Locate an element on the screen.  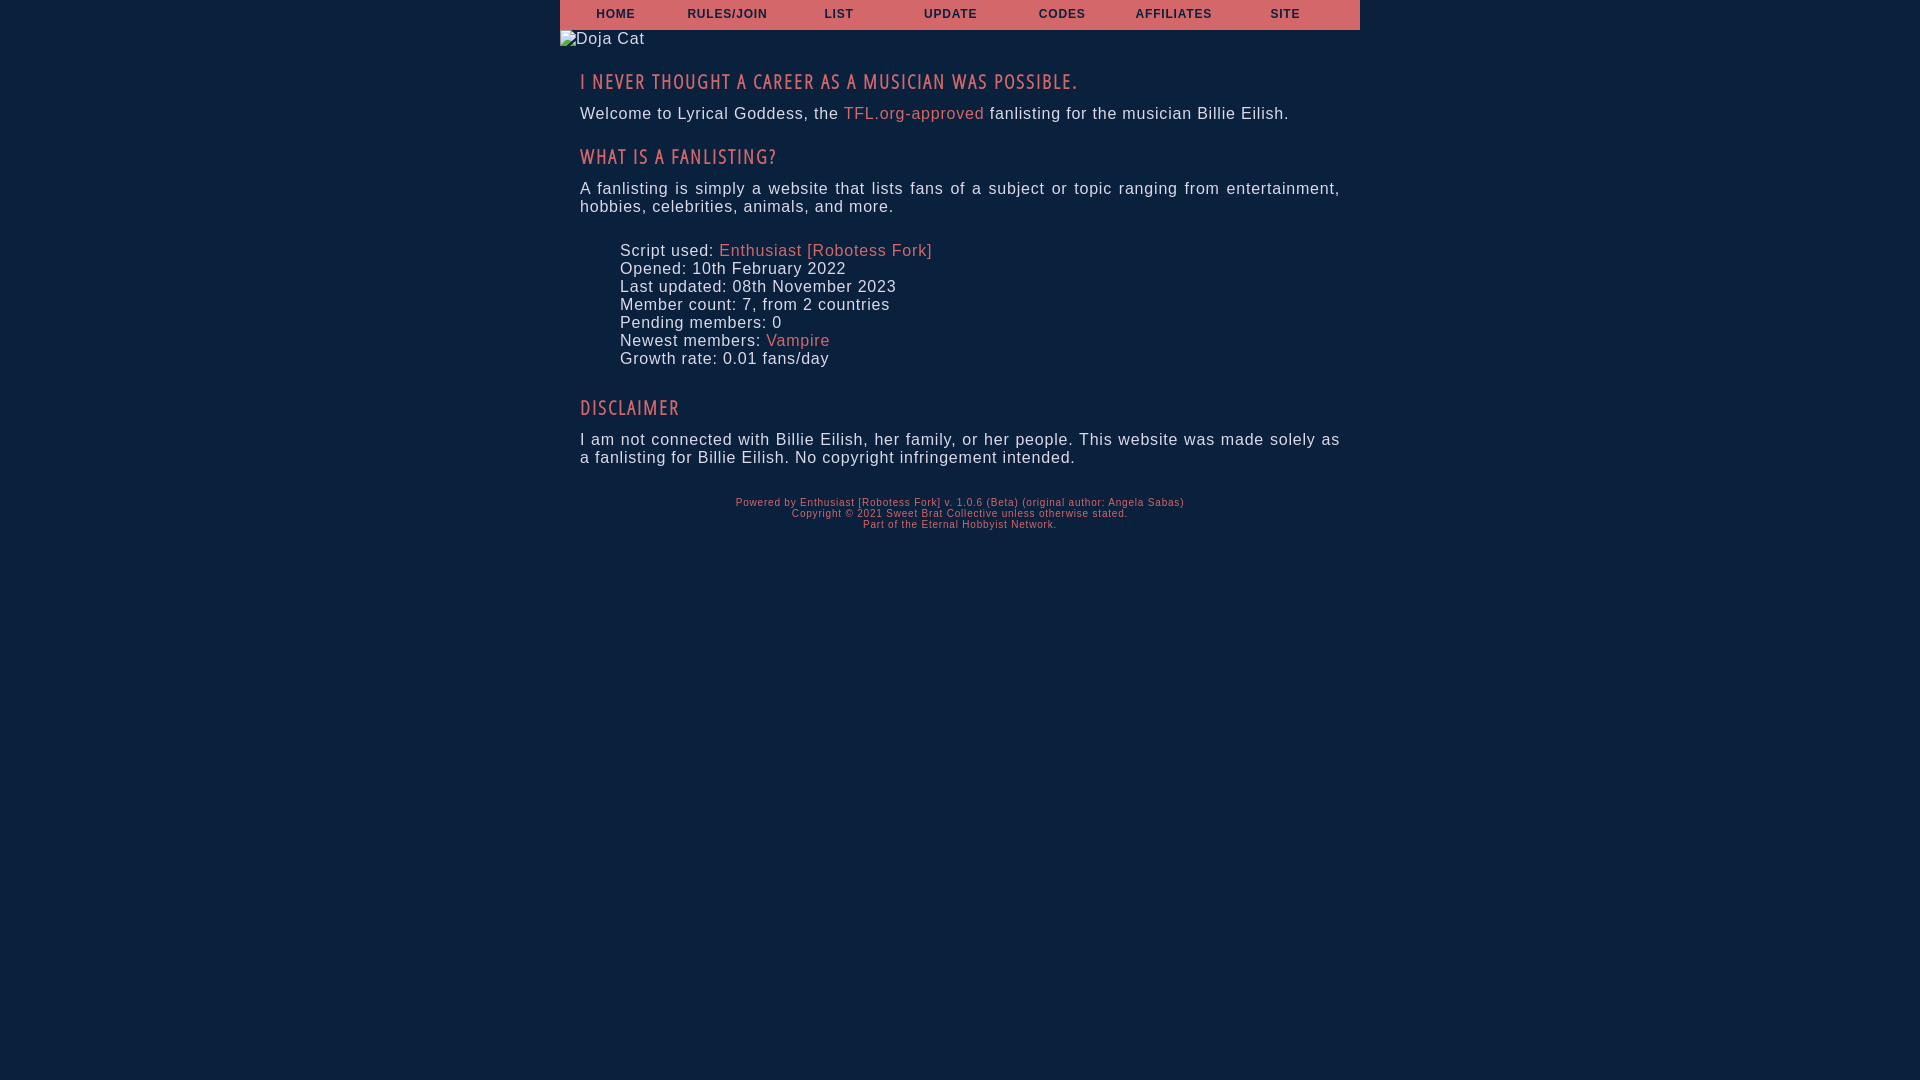
UPDATE is located at coordinates (950, 14).